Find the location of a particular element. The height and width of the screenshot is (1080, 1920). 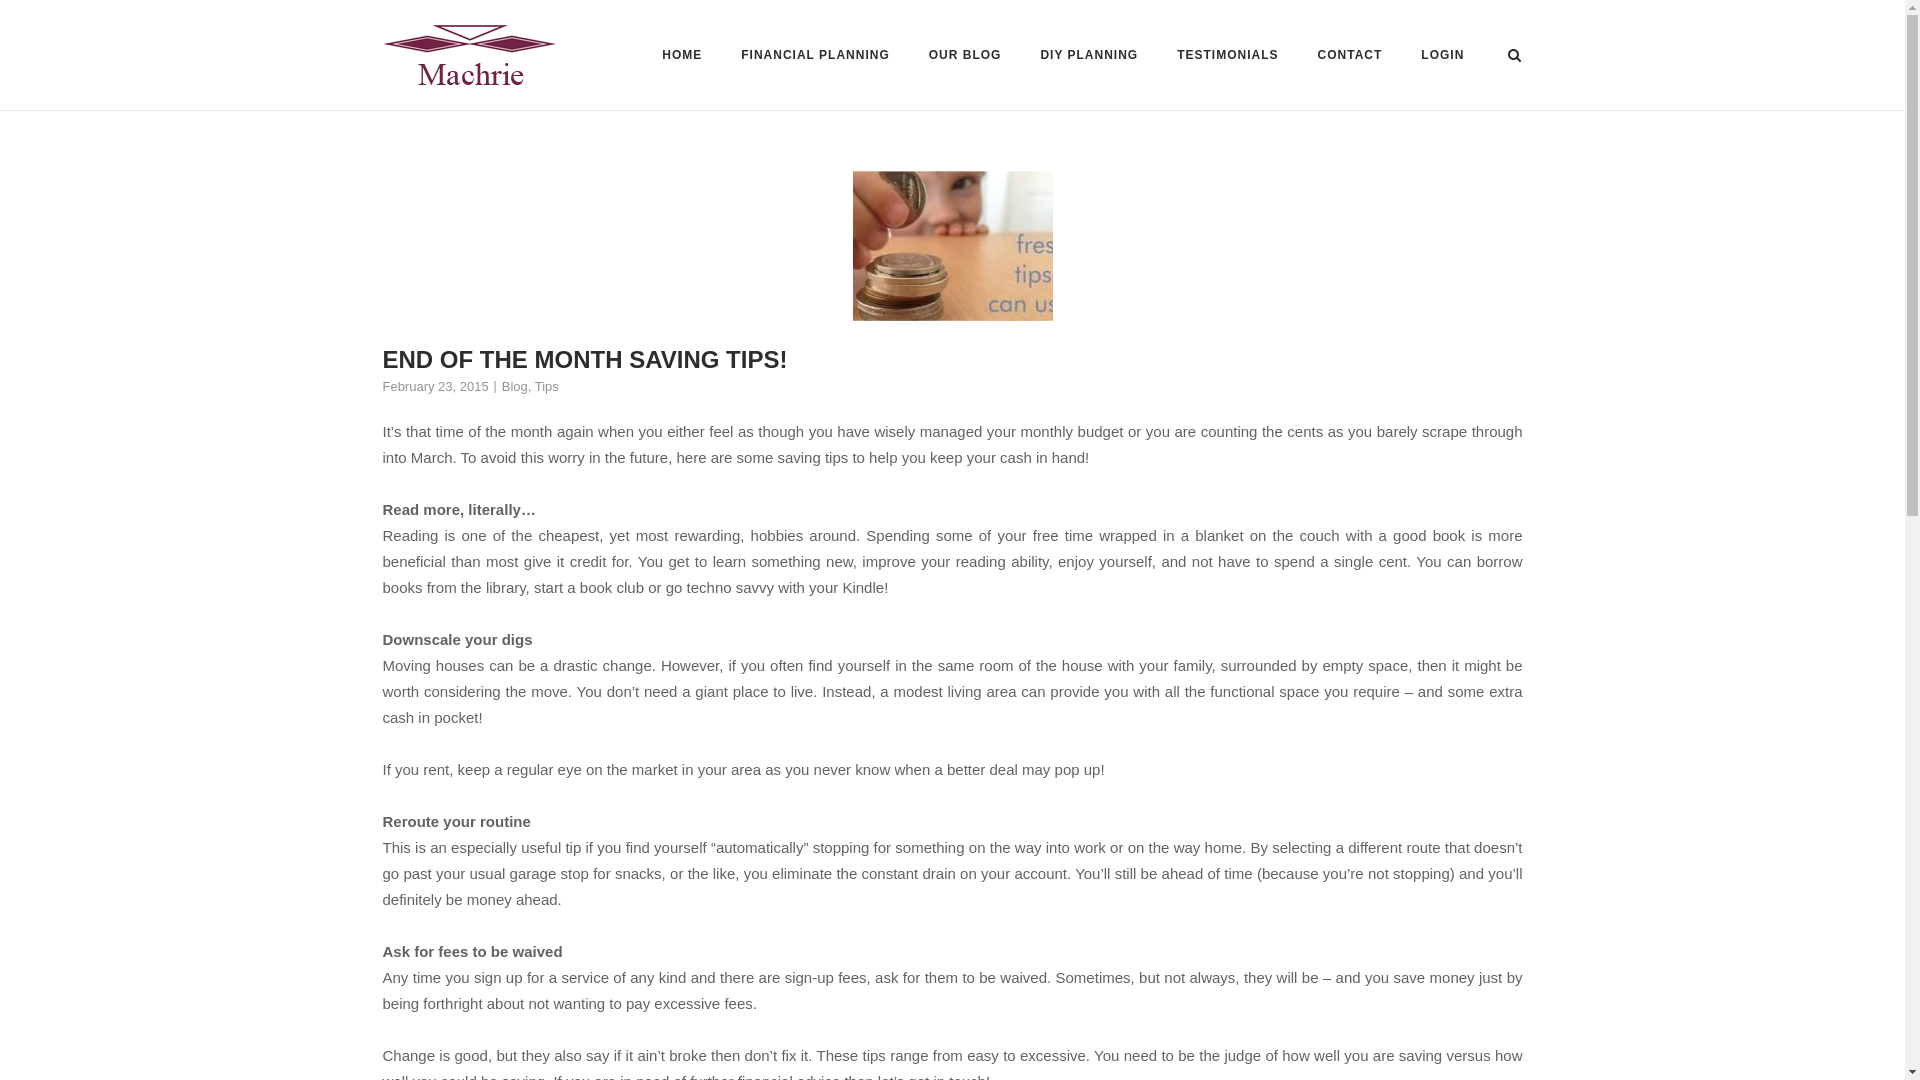

CONTACT is located at coordinates (1350, 58).